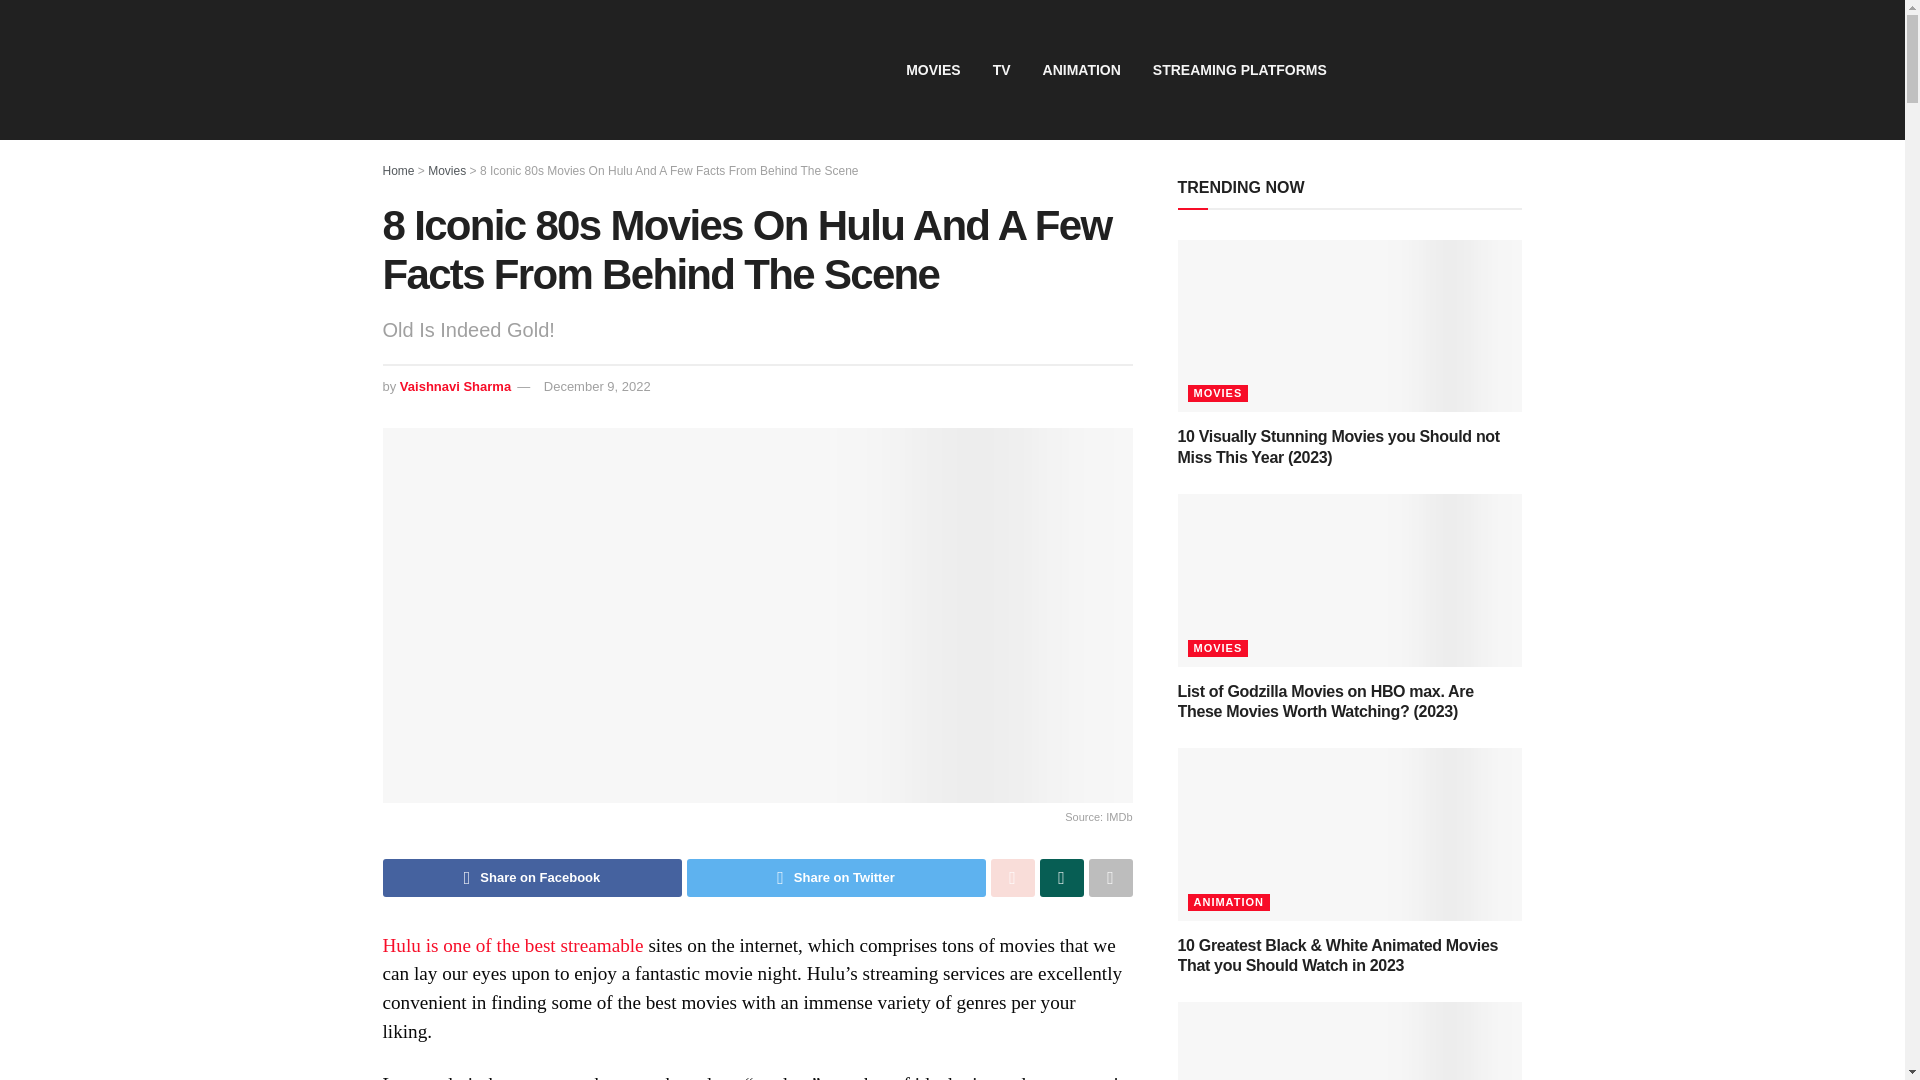 The height and width of the screenshot is (1080, 1920). Describe the element at coordinates (447, 171) in the screenshot. I see `Movies` at that location.